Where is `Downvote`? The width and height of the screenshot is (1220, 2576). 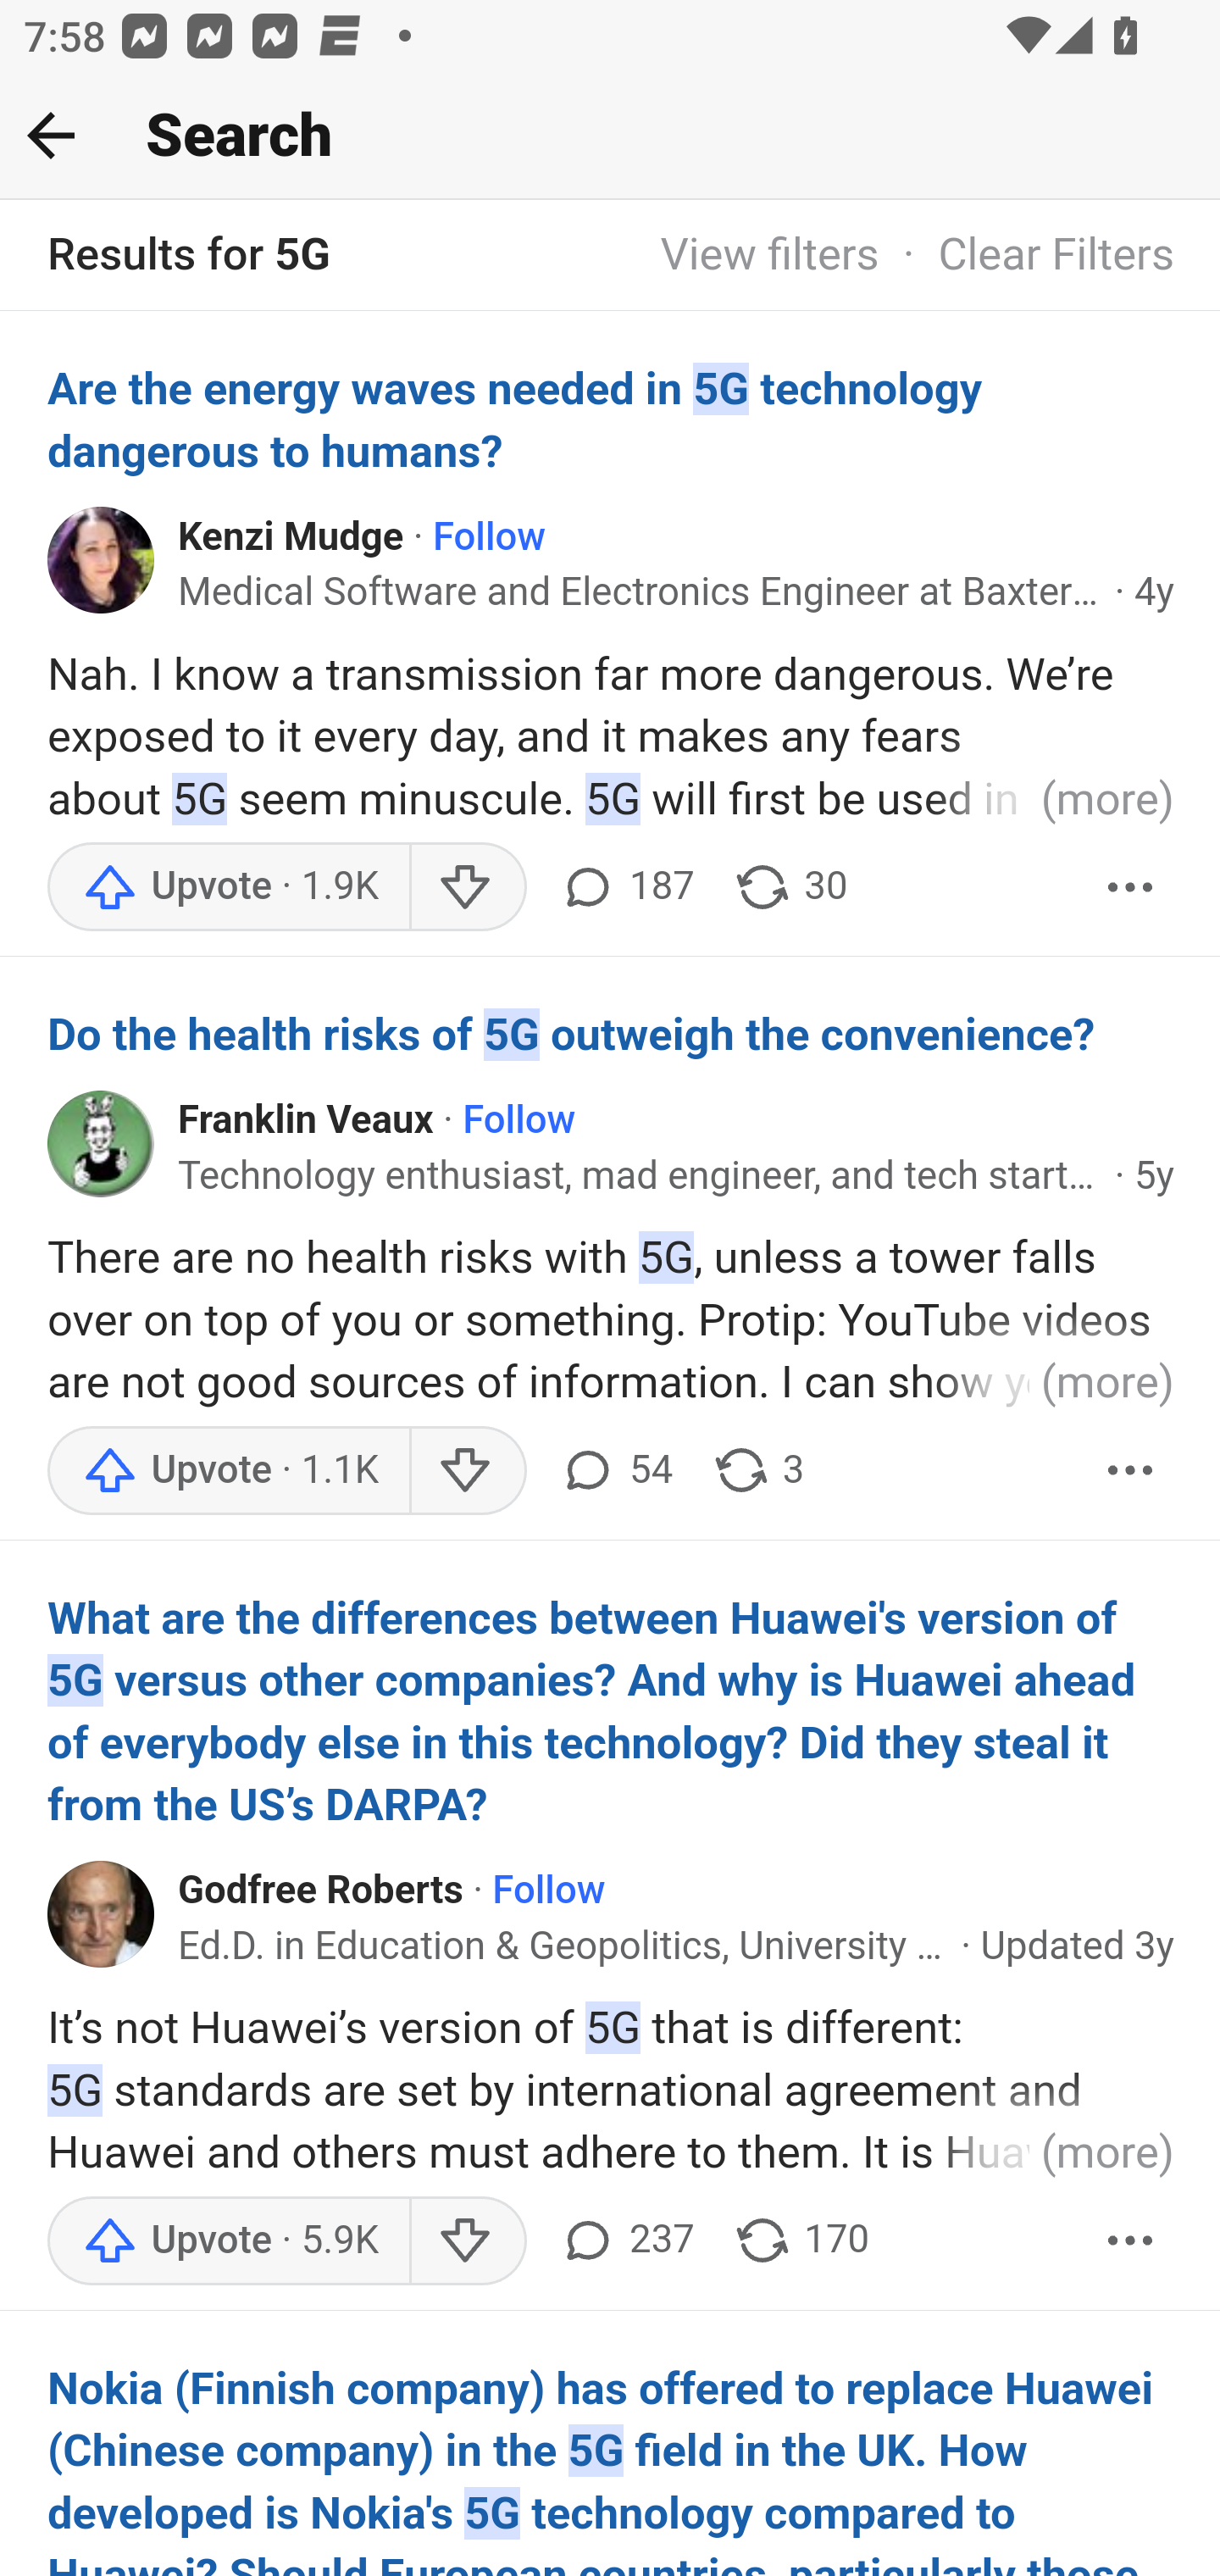 Downvote is located at coordinates (466, 886).